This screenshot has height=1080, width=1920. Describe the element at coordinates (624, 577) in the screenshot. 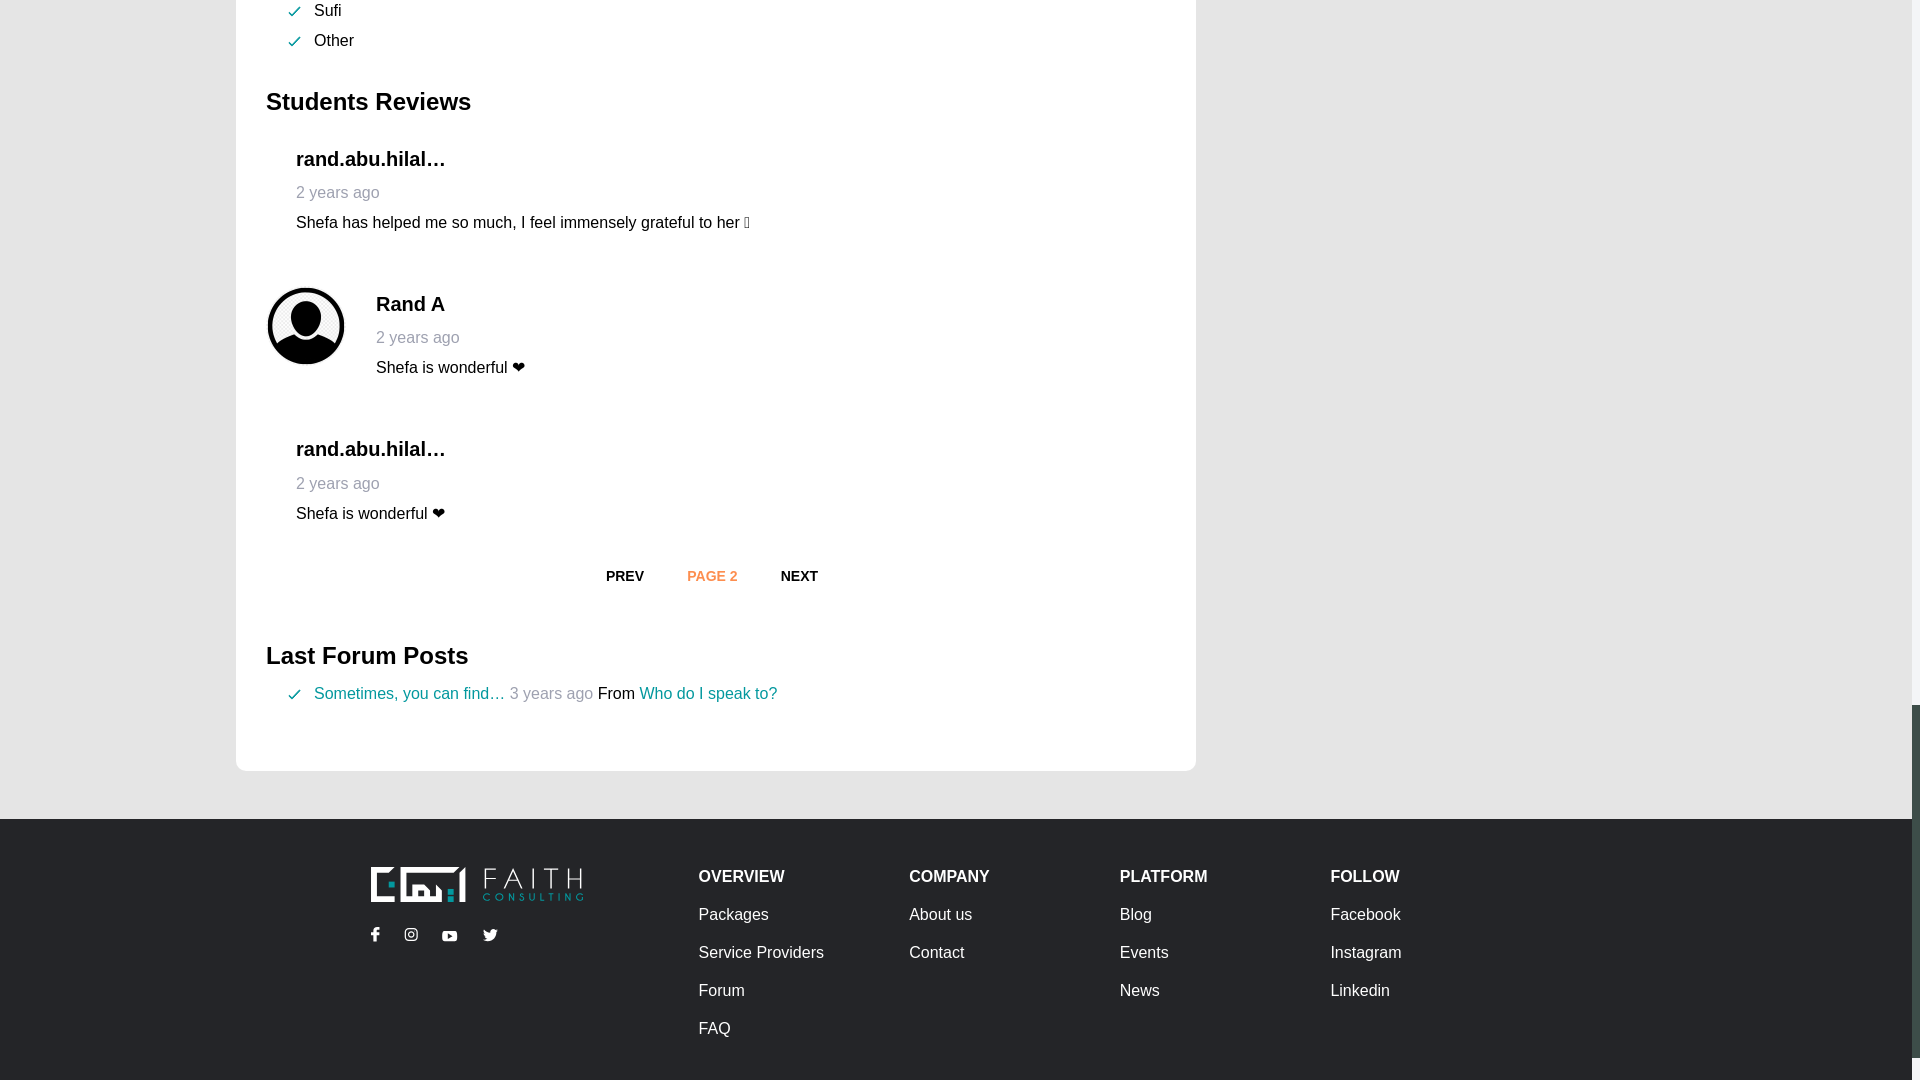

I see `Go to next page` at that location.